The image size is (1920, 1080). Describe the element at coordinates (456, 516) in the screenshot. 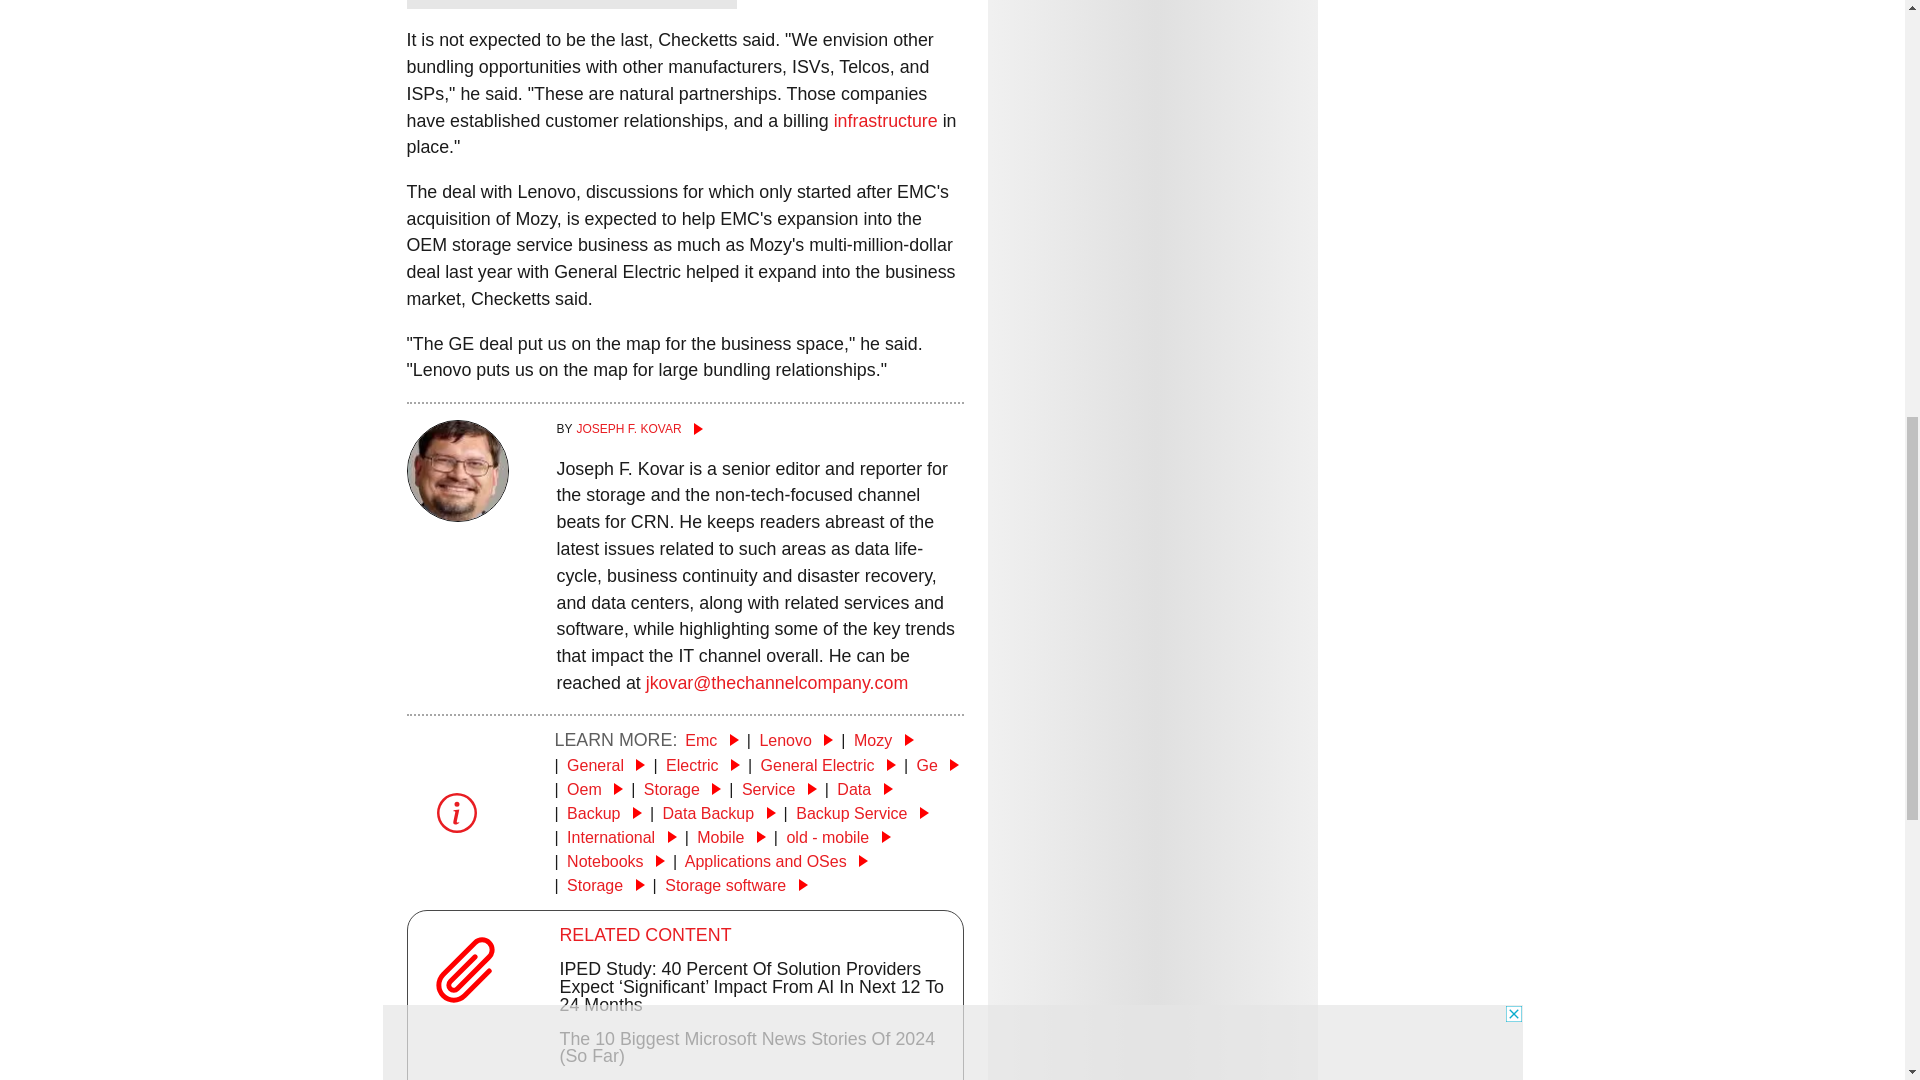

I see `Joseph F. Kovar` at that location.